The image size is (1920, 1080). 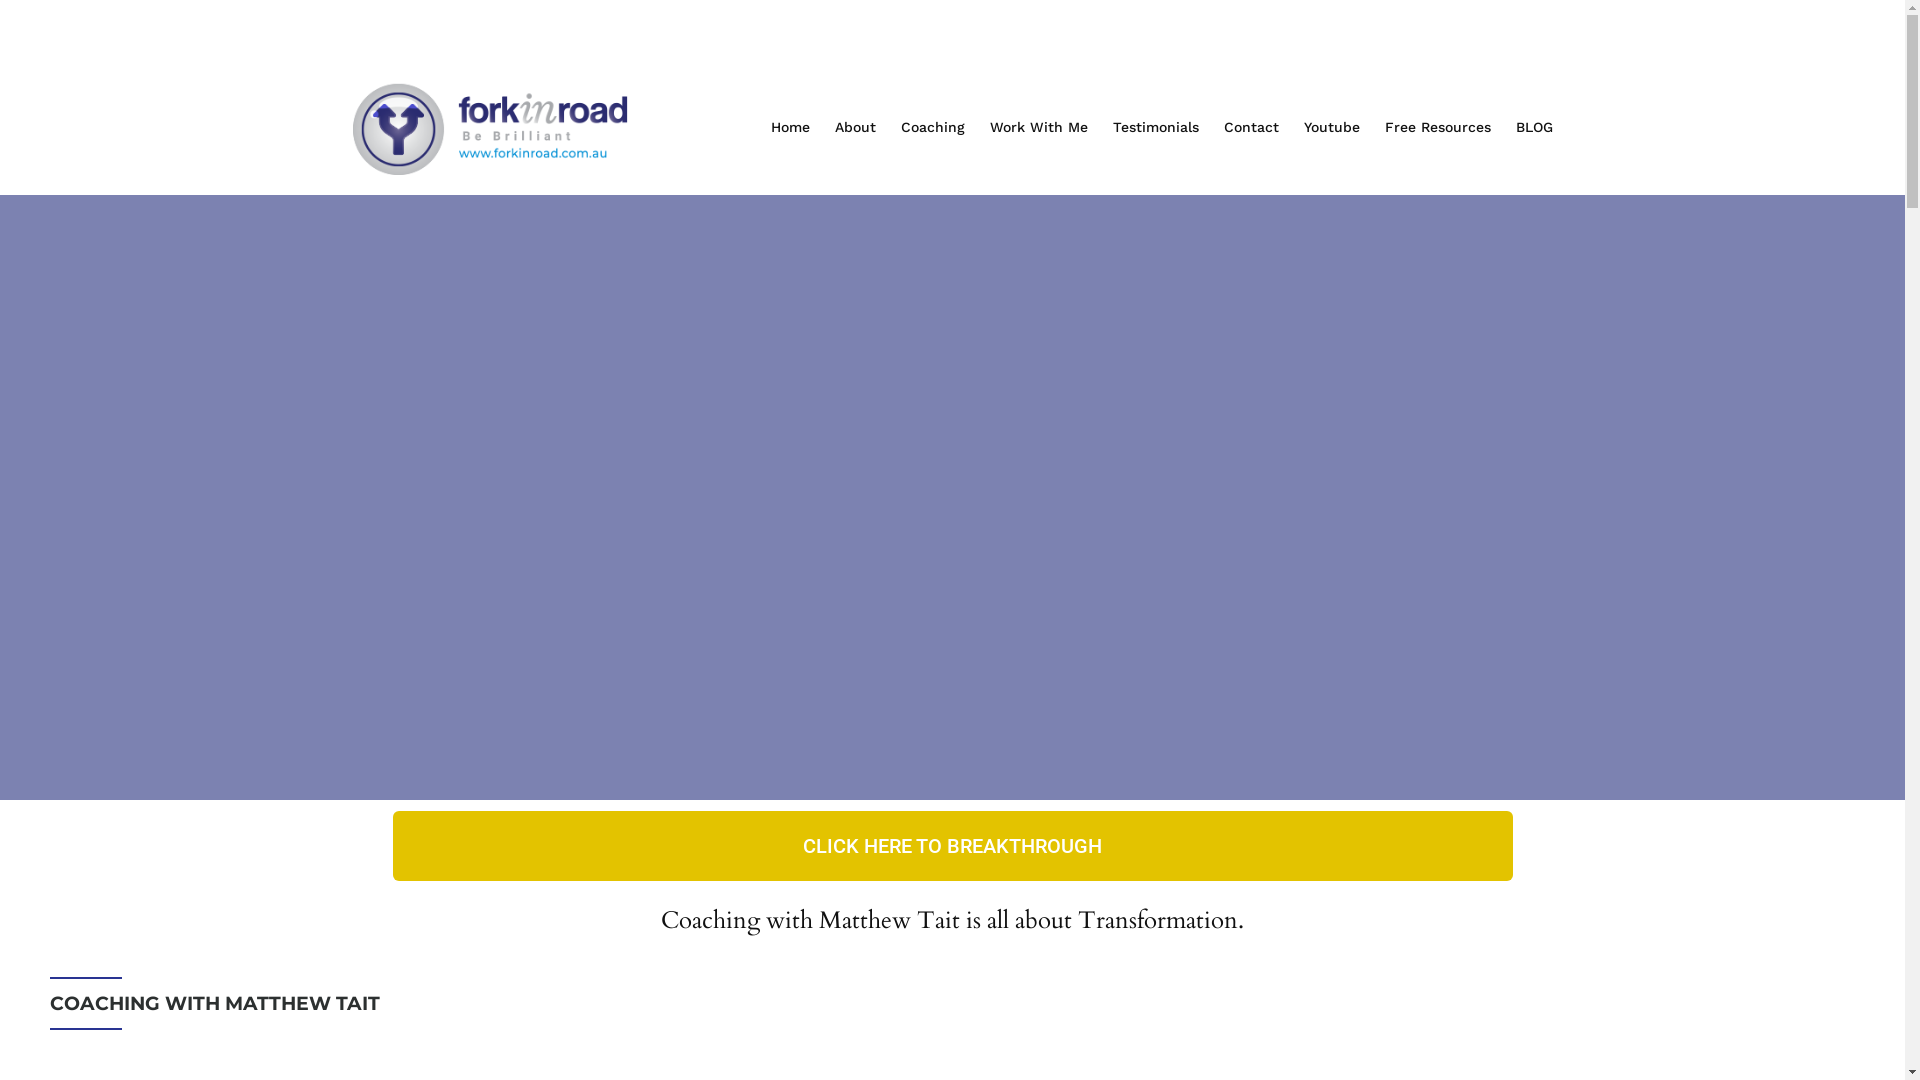 I want to click on Work With Me, so click(x=1049, y=128).